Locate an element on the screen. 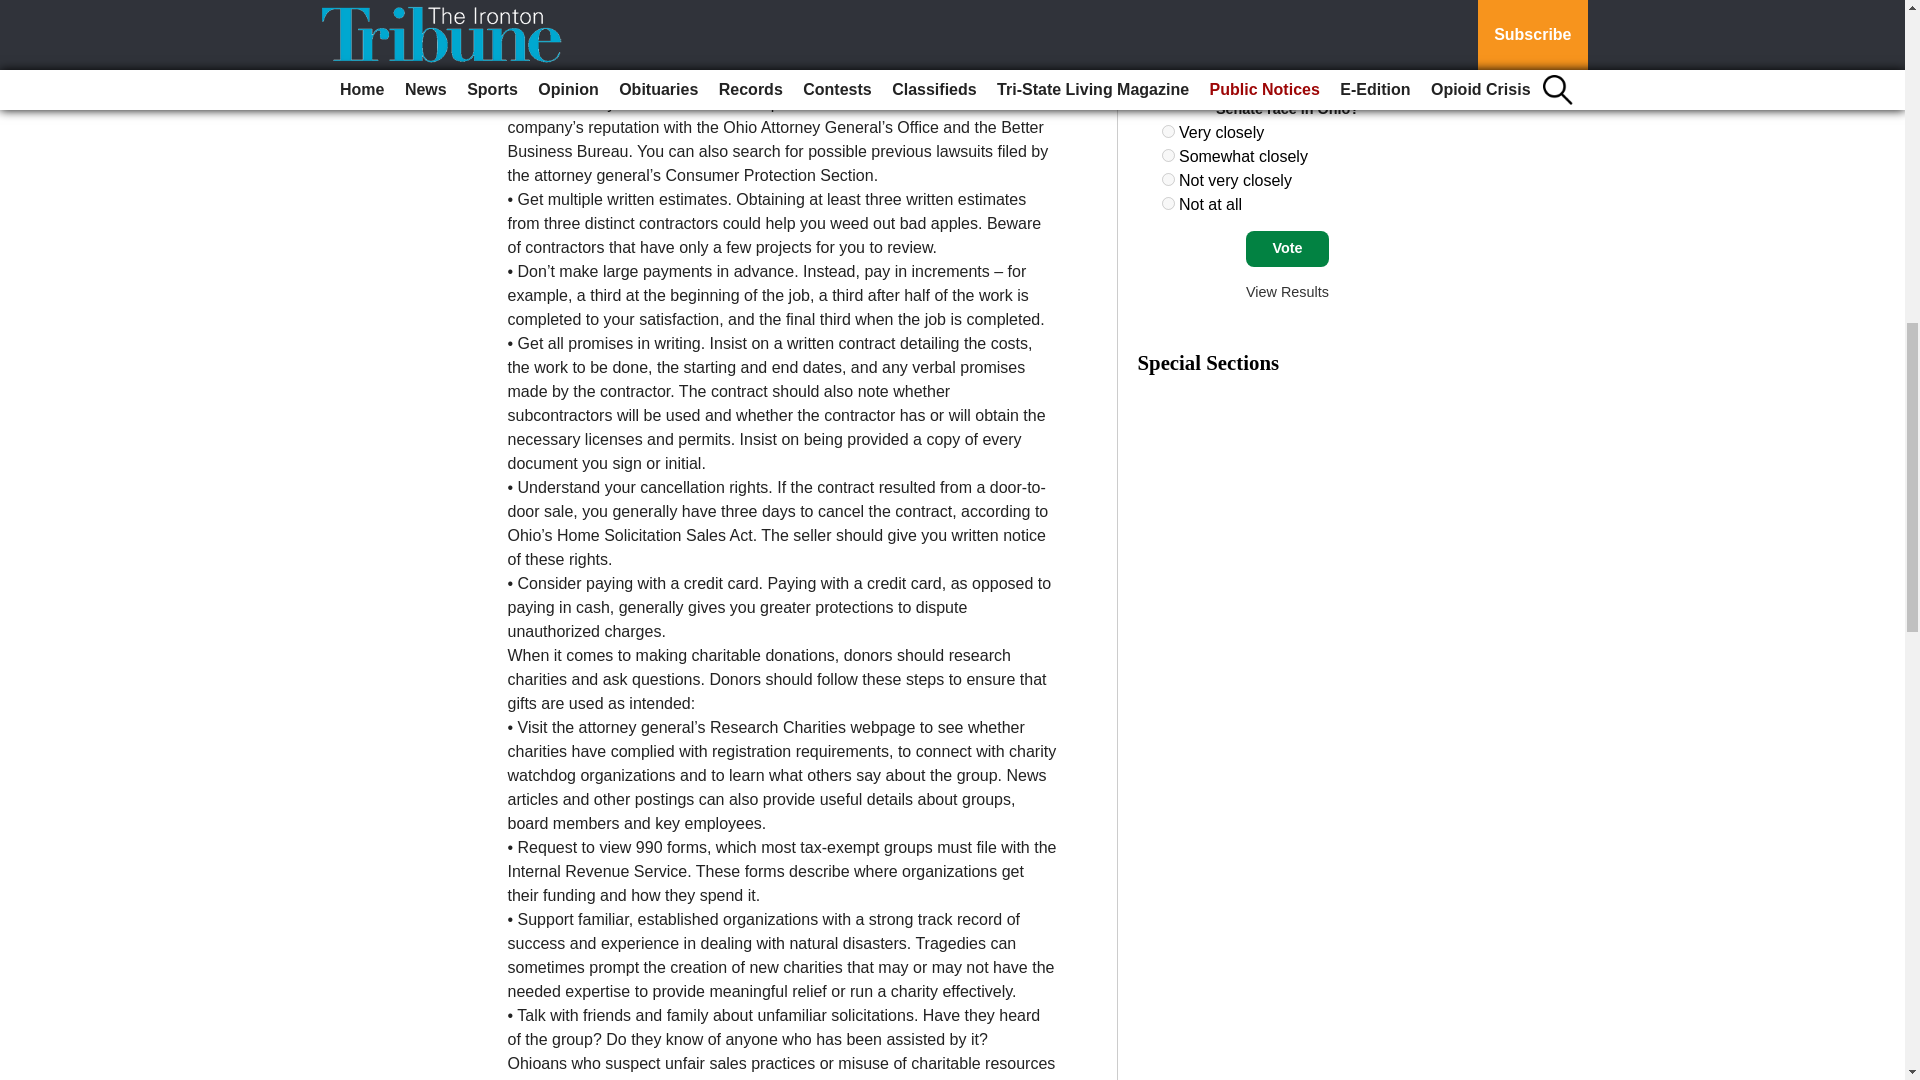  1434 is located at coordinates (1168, 178).